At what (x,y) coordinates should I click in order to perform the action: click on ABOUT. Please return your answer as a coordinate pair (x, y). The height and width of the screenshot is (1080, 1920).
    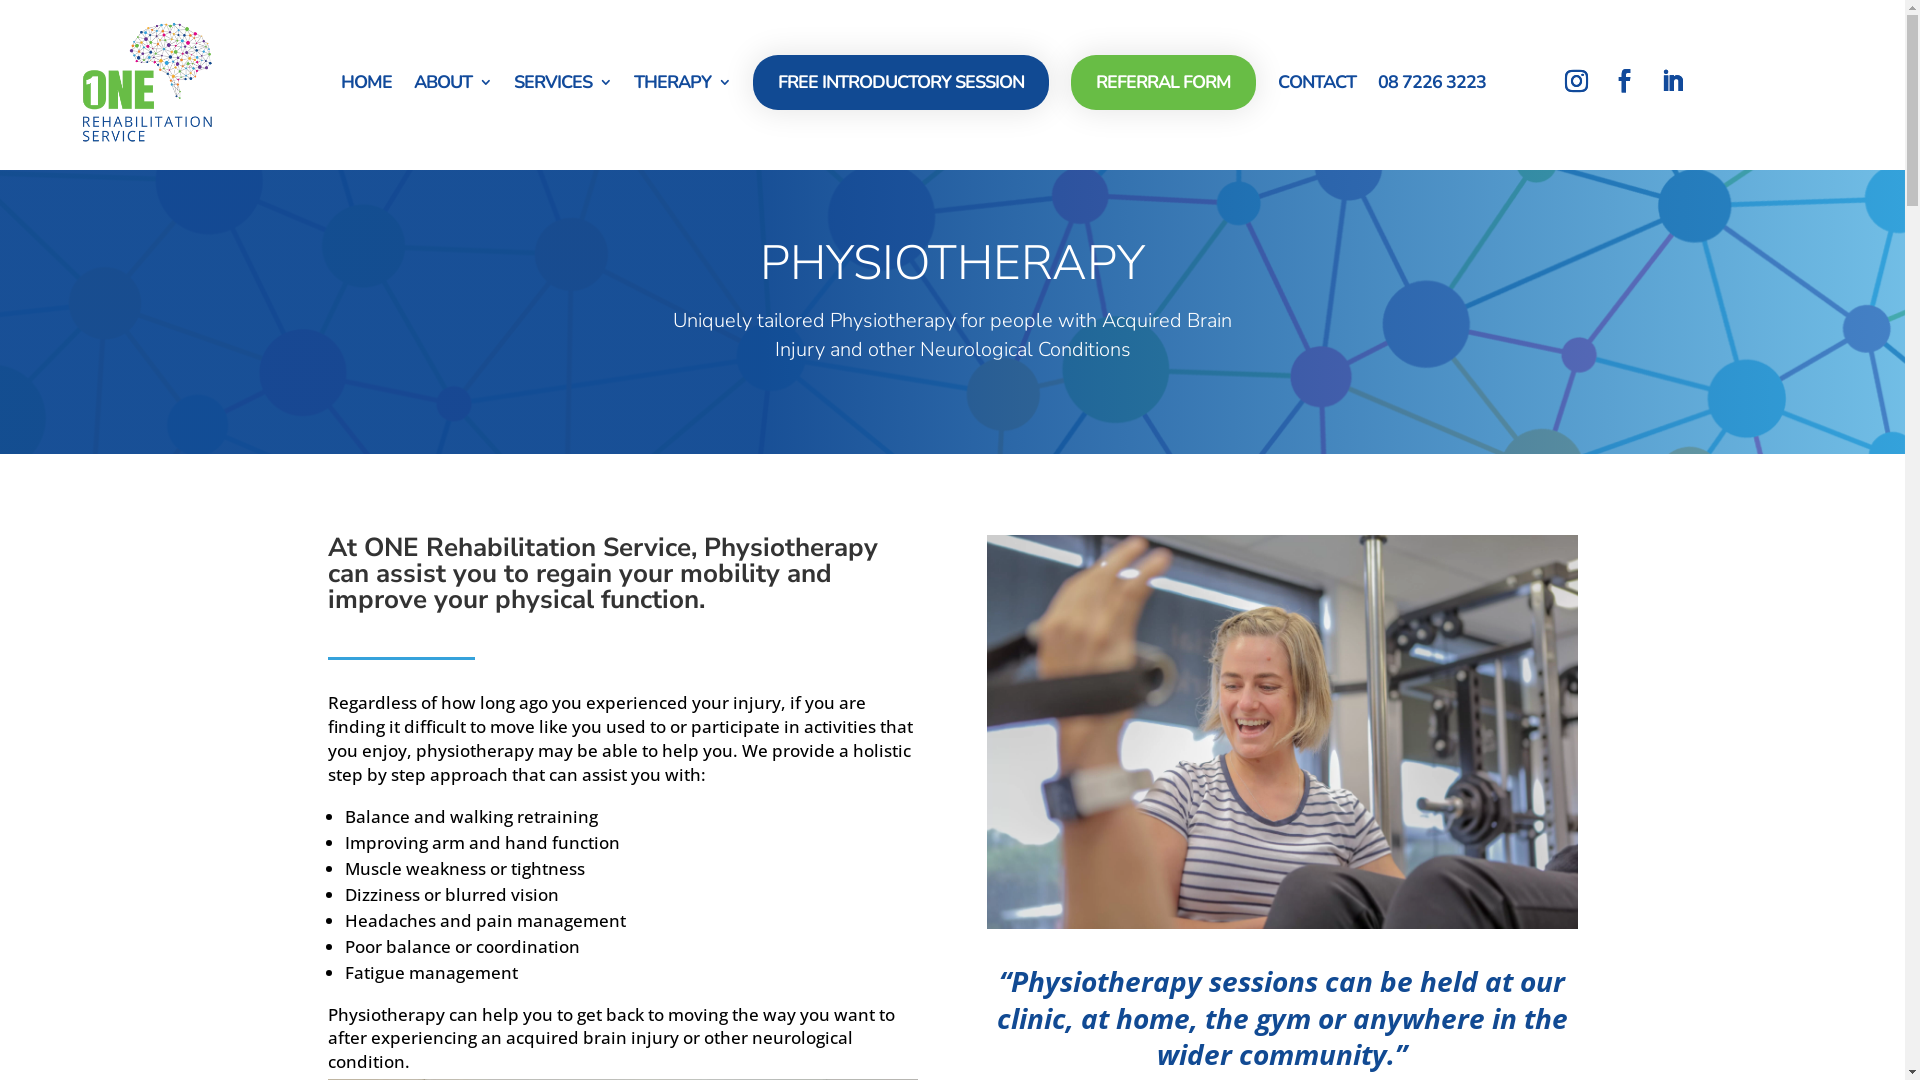
    Looking at the image, I should click on (452, 82).